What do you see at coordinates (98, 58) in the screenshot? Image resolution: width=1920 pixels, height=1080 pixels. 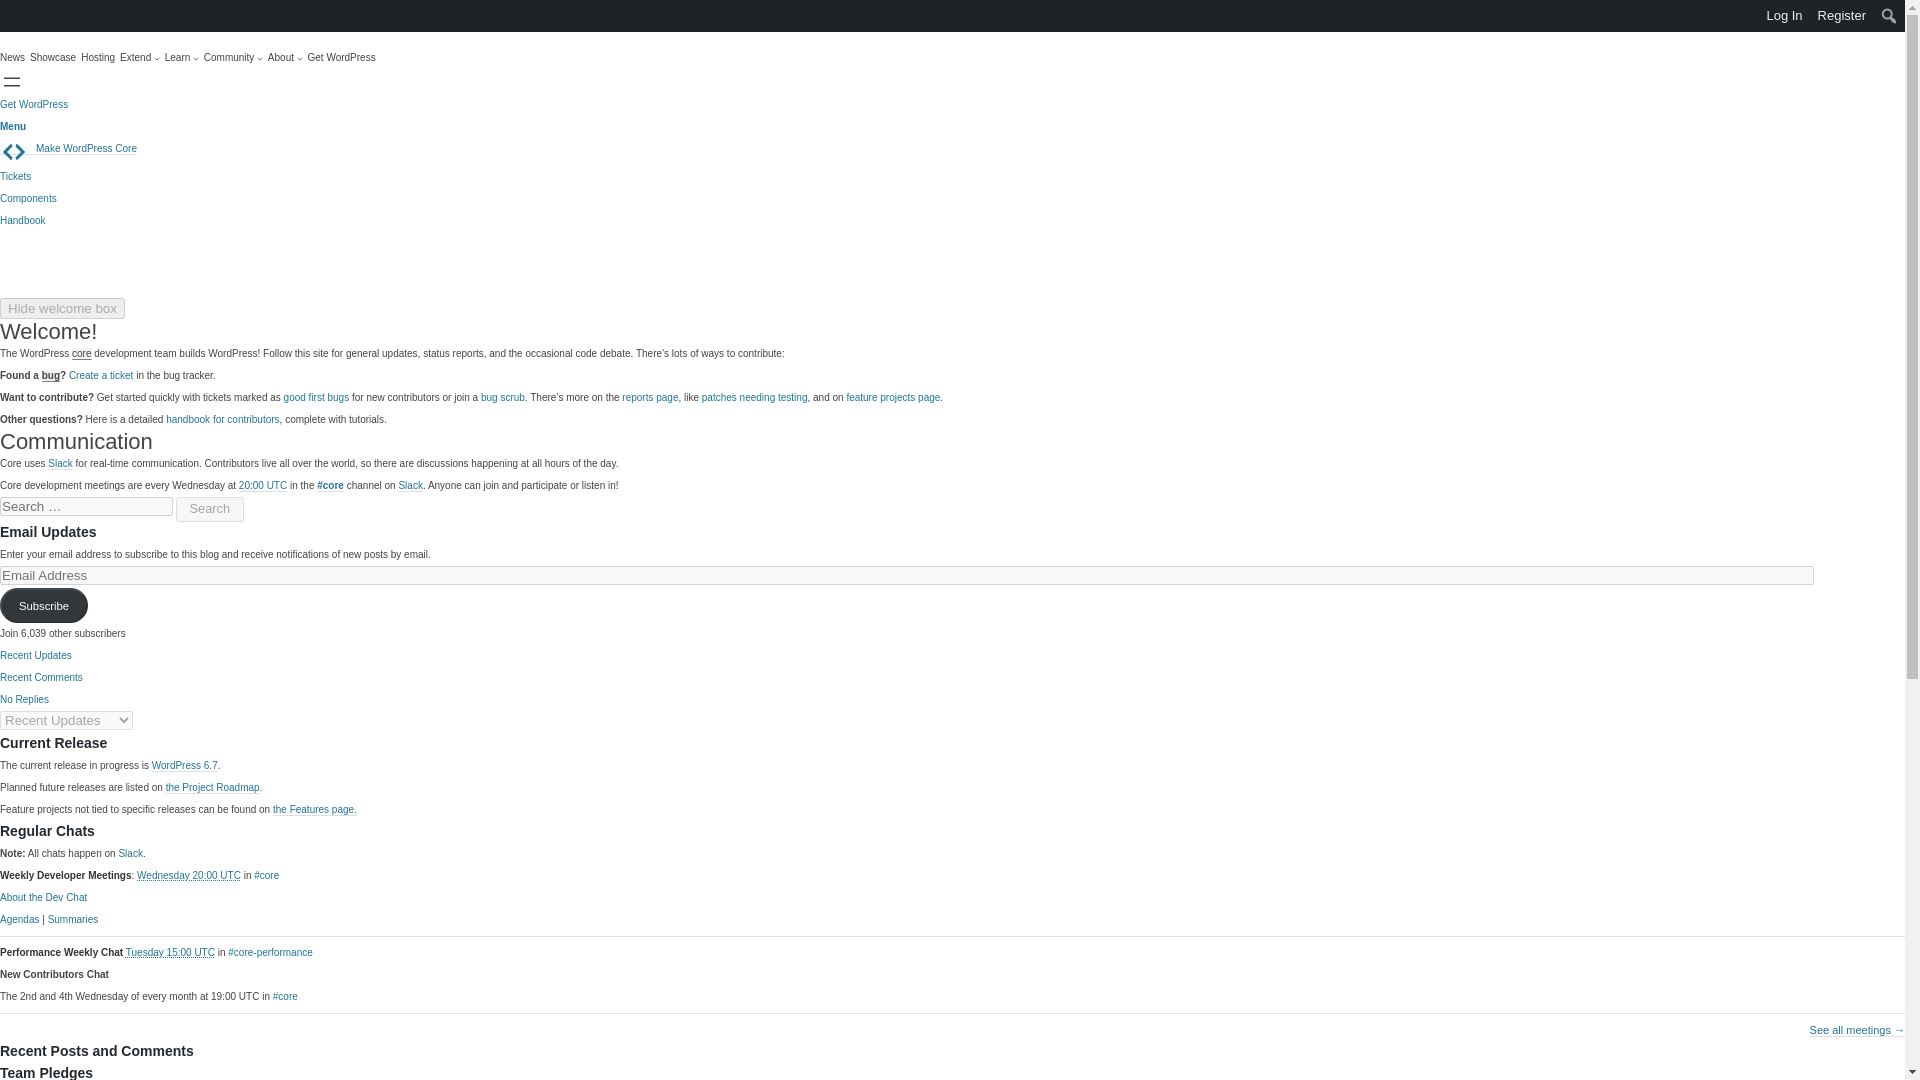 I see `Hosting` at bounding box center [98, 58].